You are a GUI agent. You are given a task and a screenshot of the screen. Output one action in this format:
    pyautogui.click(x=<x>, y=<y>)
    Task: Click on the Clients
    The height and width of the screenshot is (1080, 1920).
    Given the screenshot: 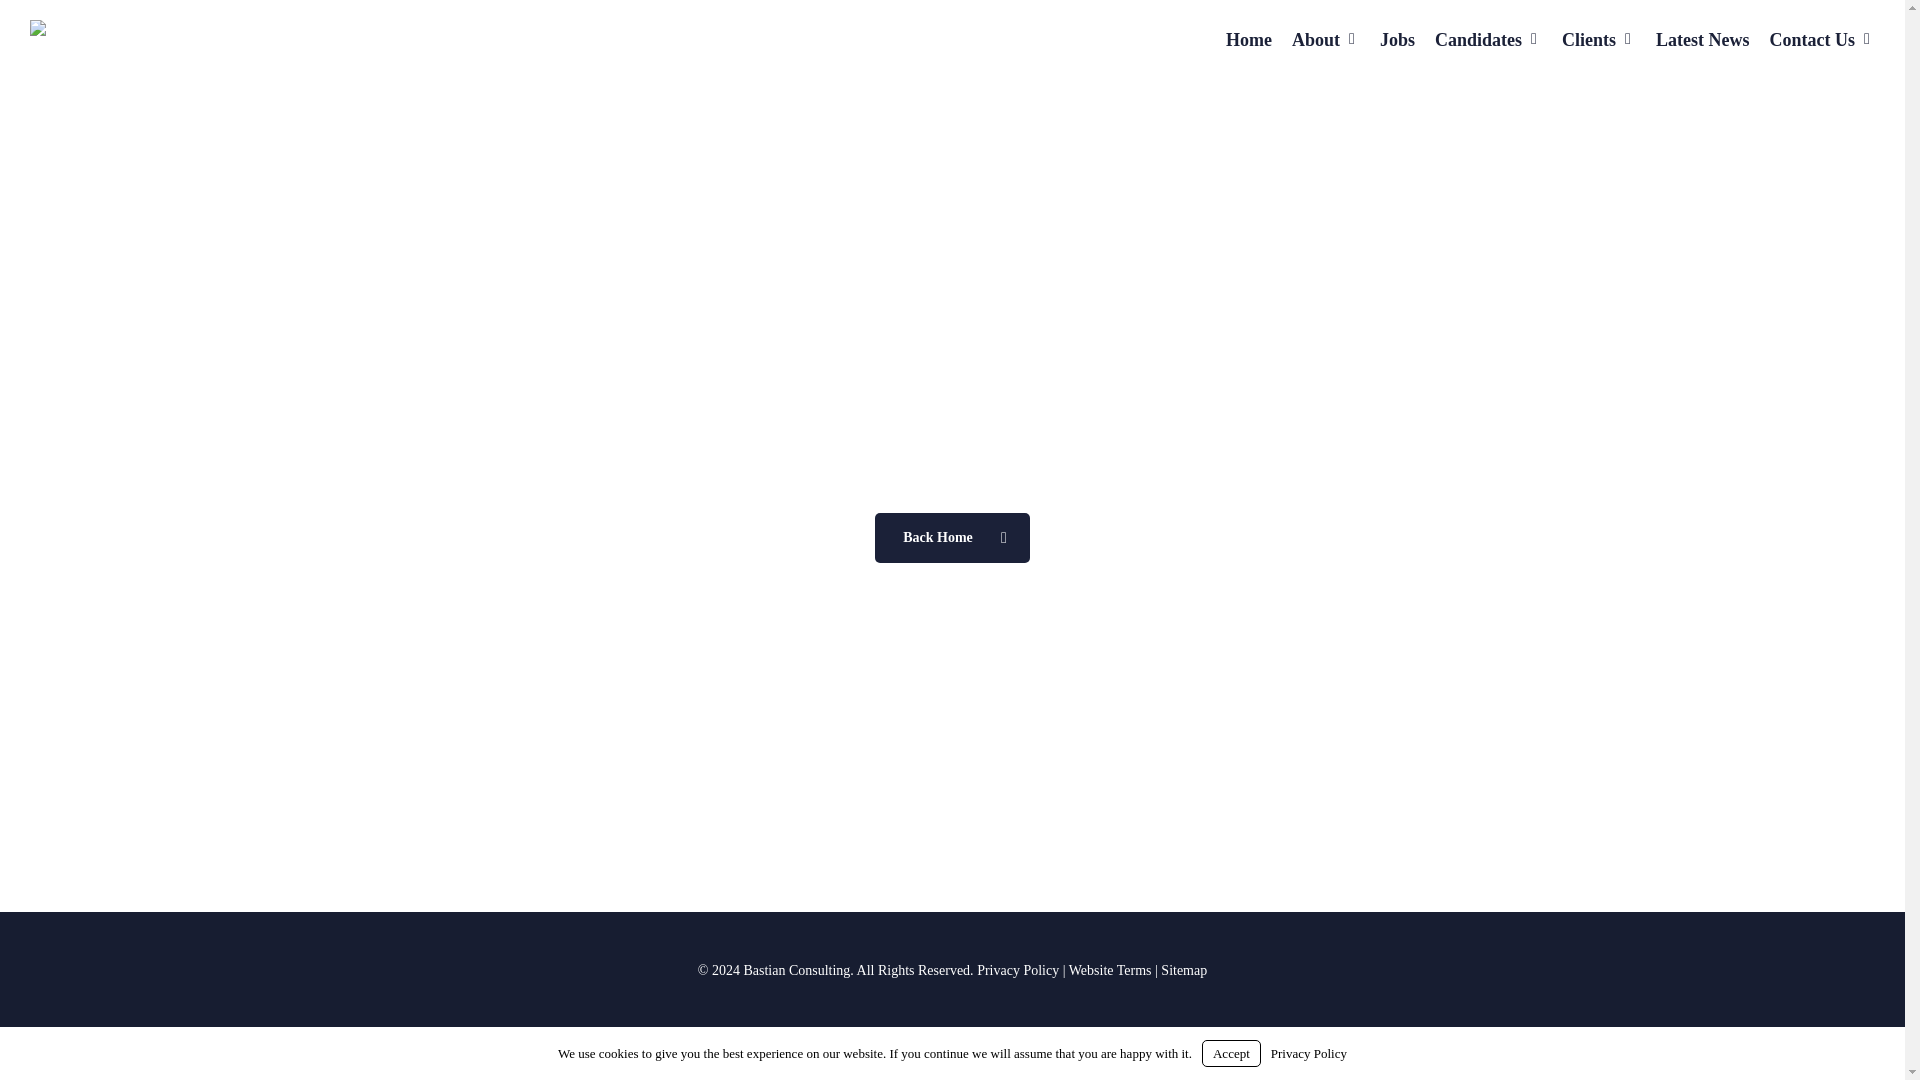 What is the action you would take?
    pyautogui.click(x=1598, y=40)
    